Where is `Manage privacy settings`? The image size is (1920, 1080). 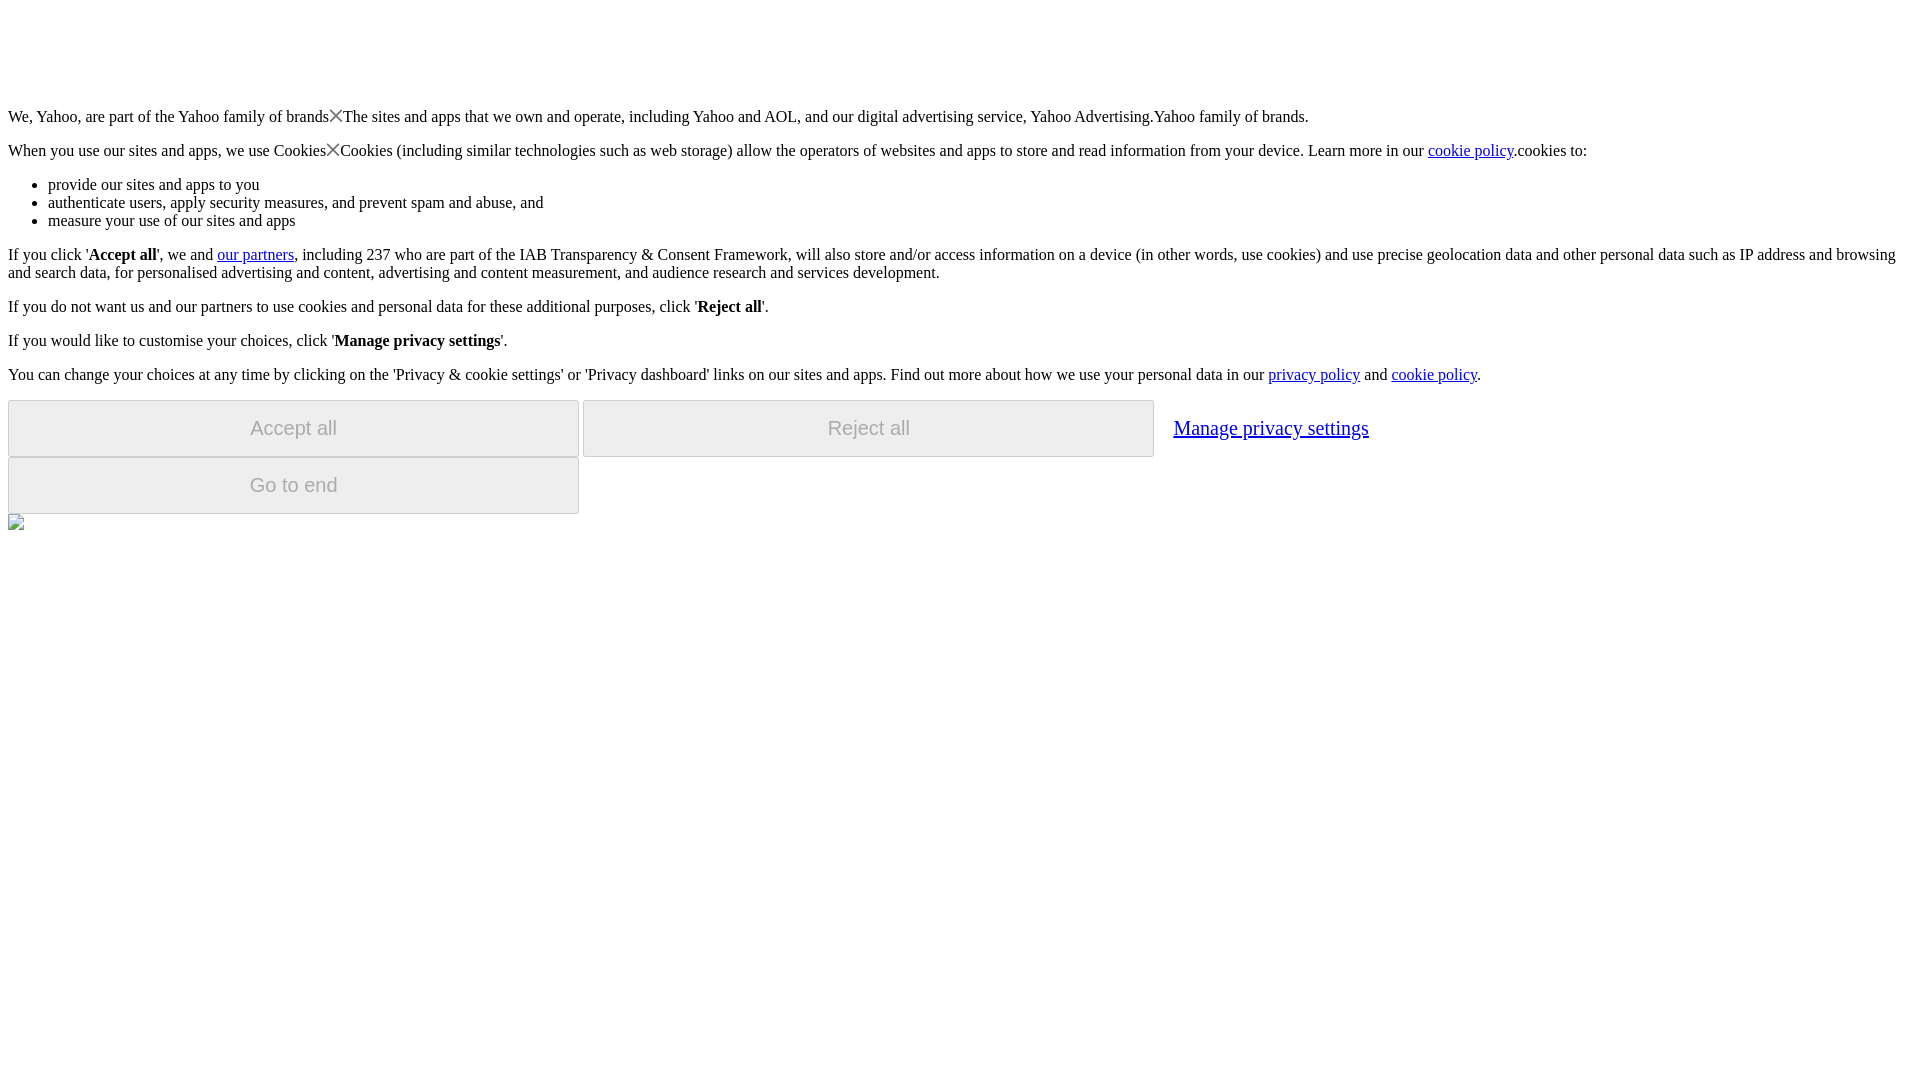 Manage privacy settings is located at coordinates (1270, 427).